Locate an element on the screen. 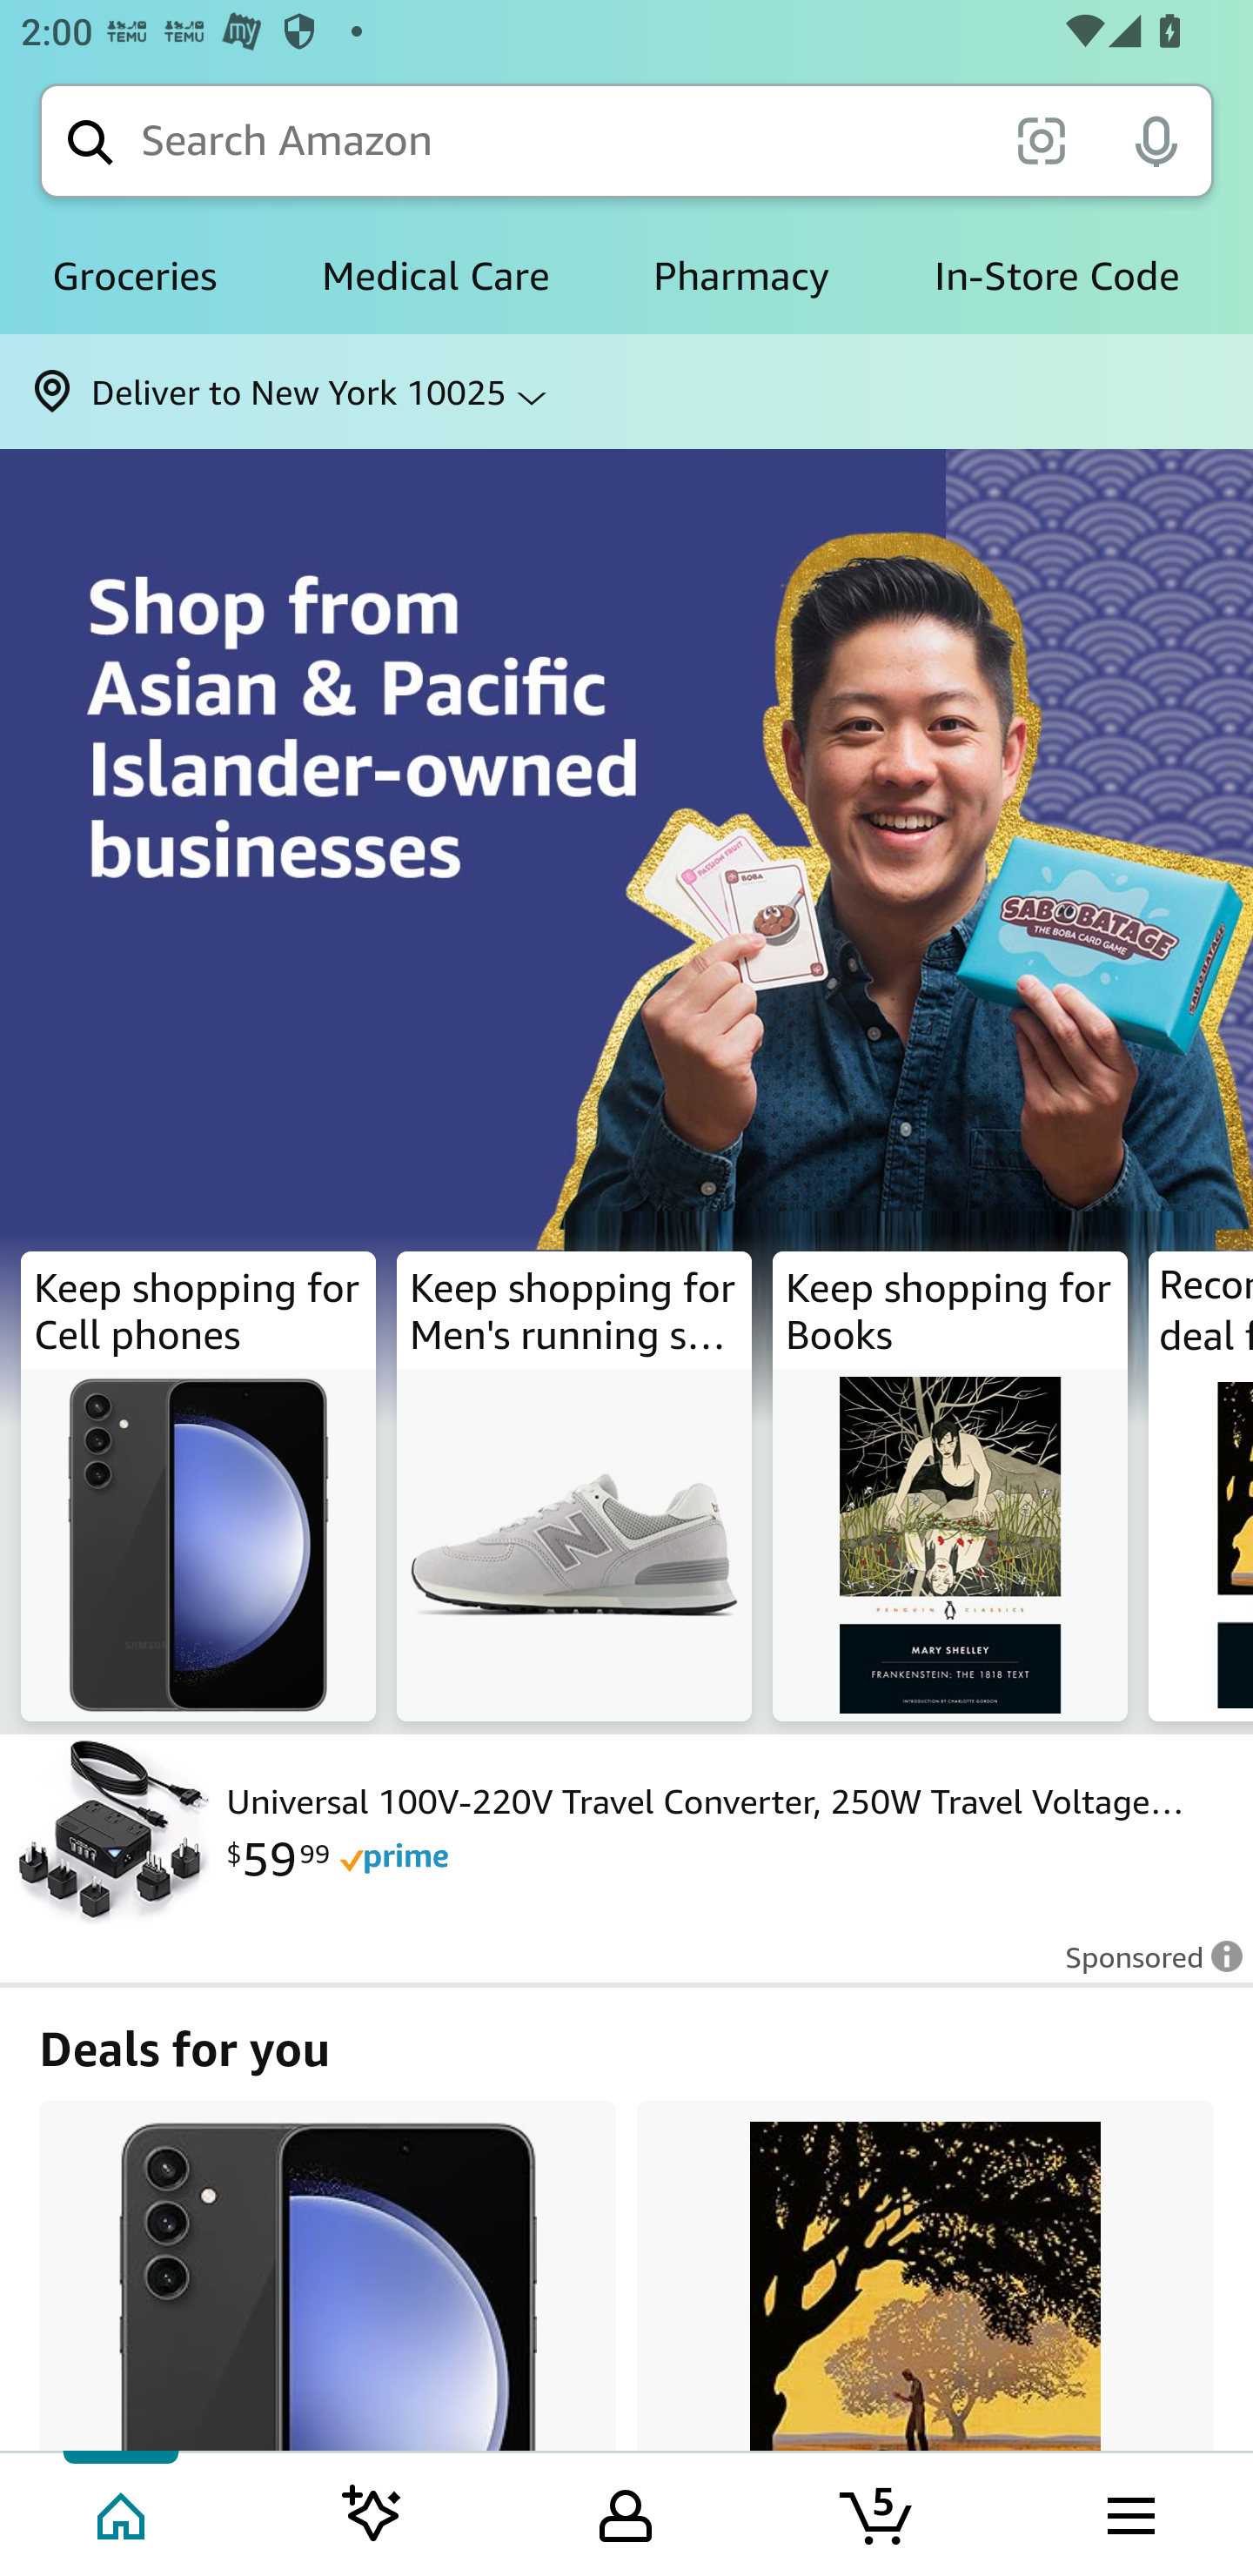 The height and width of the screenshot is (2576, 1253). Home Tab 1 of 5 is located at coordinates (124, 2512).